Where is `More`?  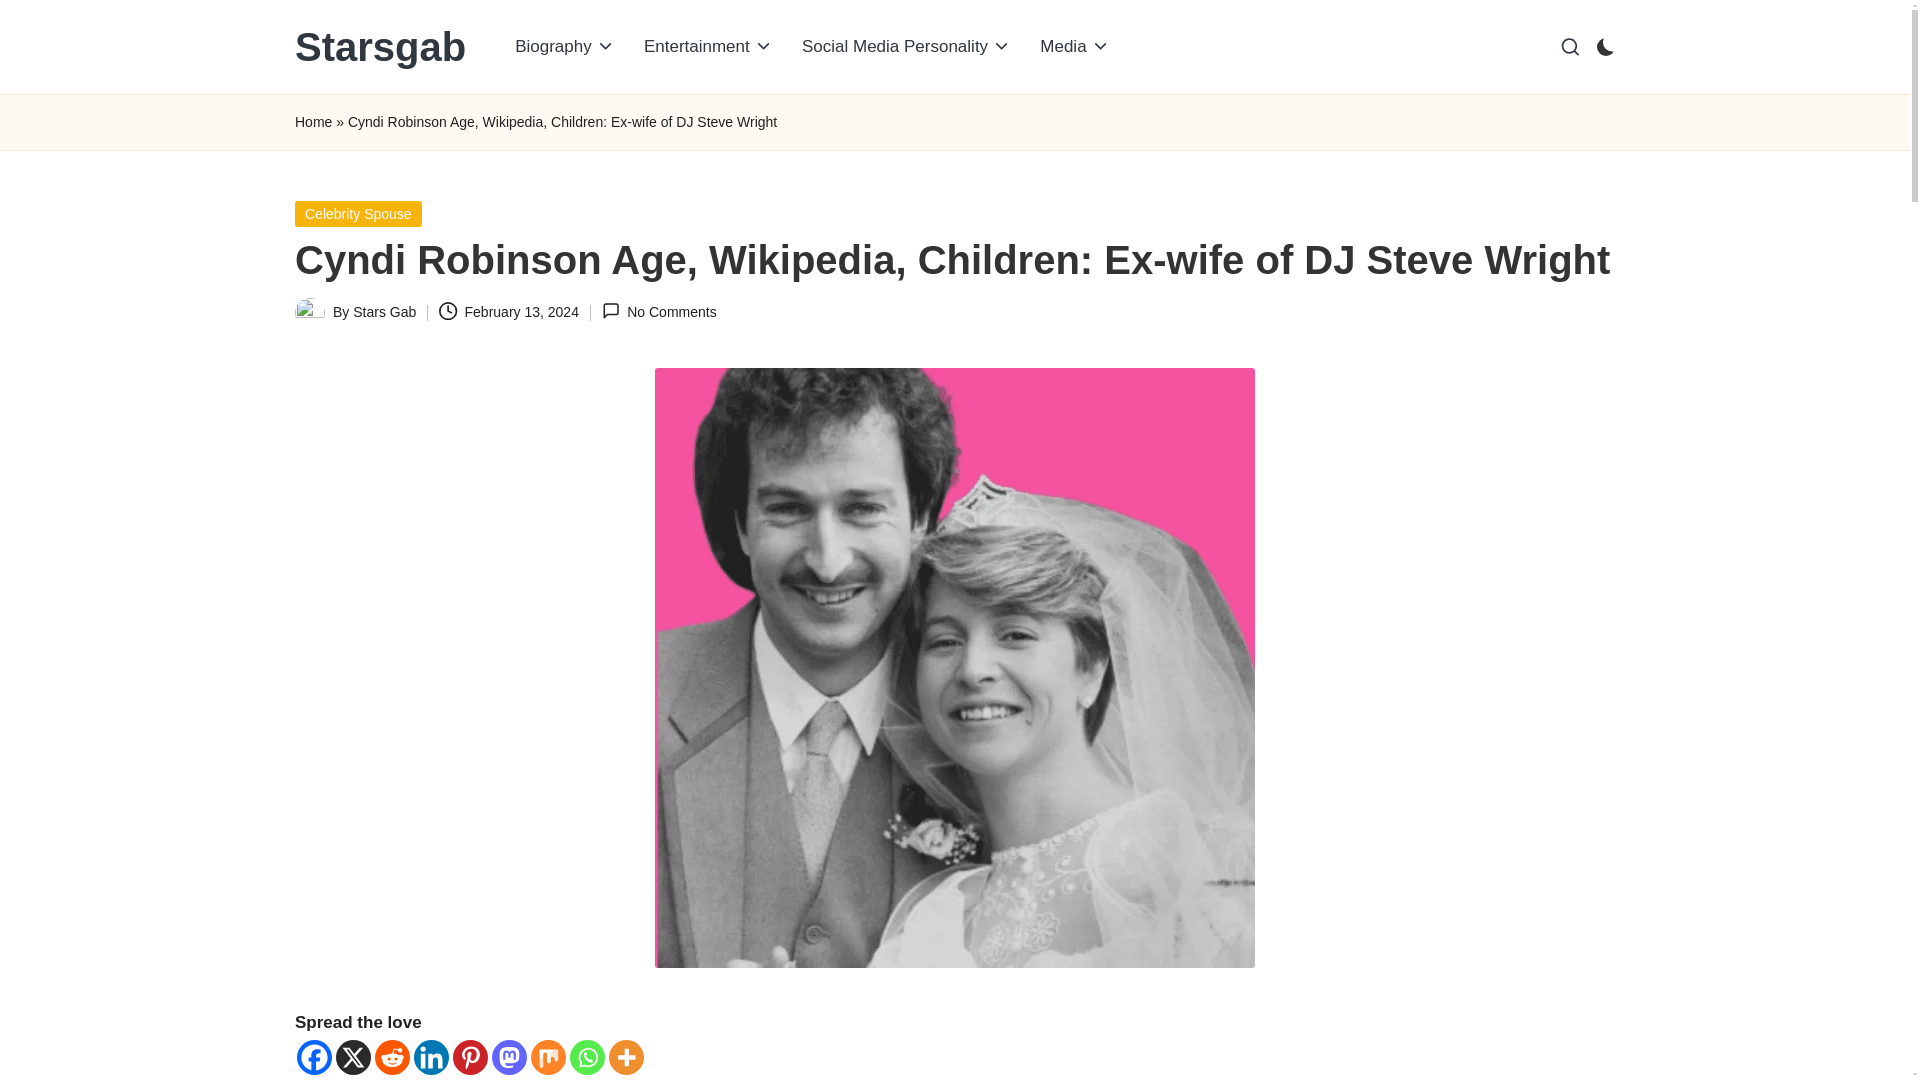
More is located at coordinates (626, 1057).